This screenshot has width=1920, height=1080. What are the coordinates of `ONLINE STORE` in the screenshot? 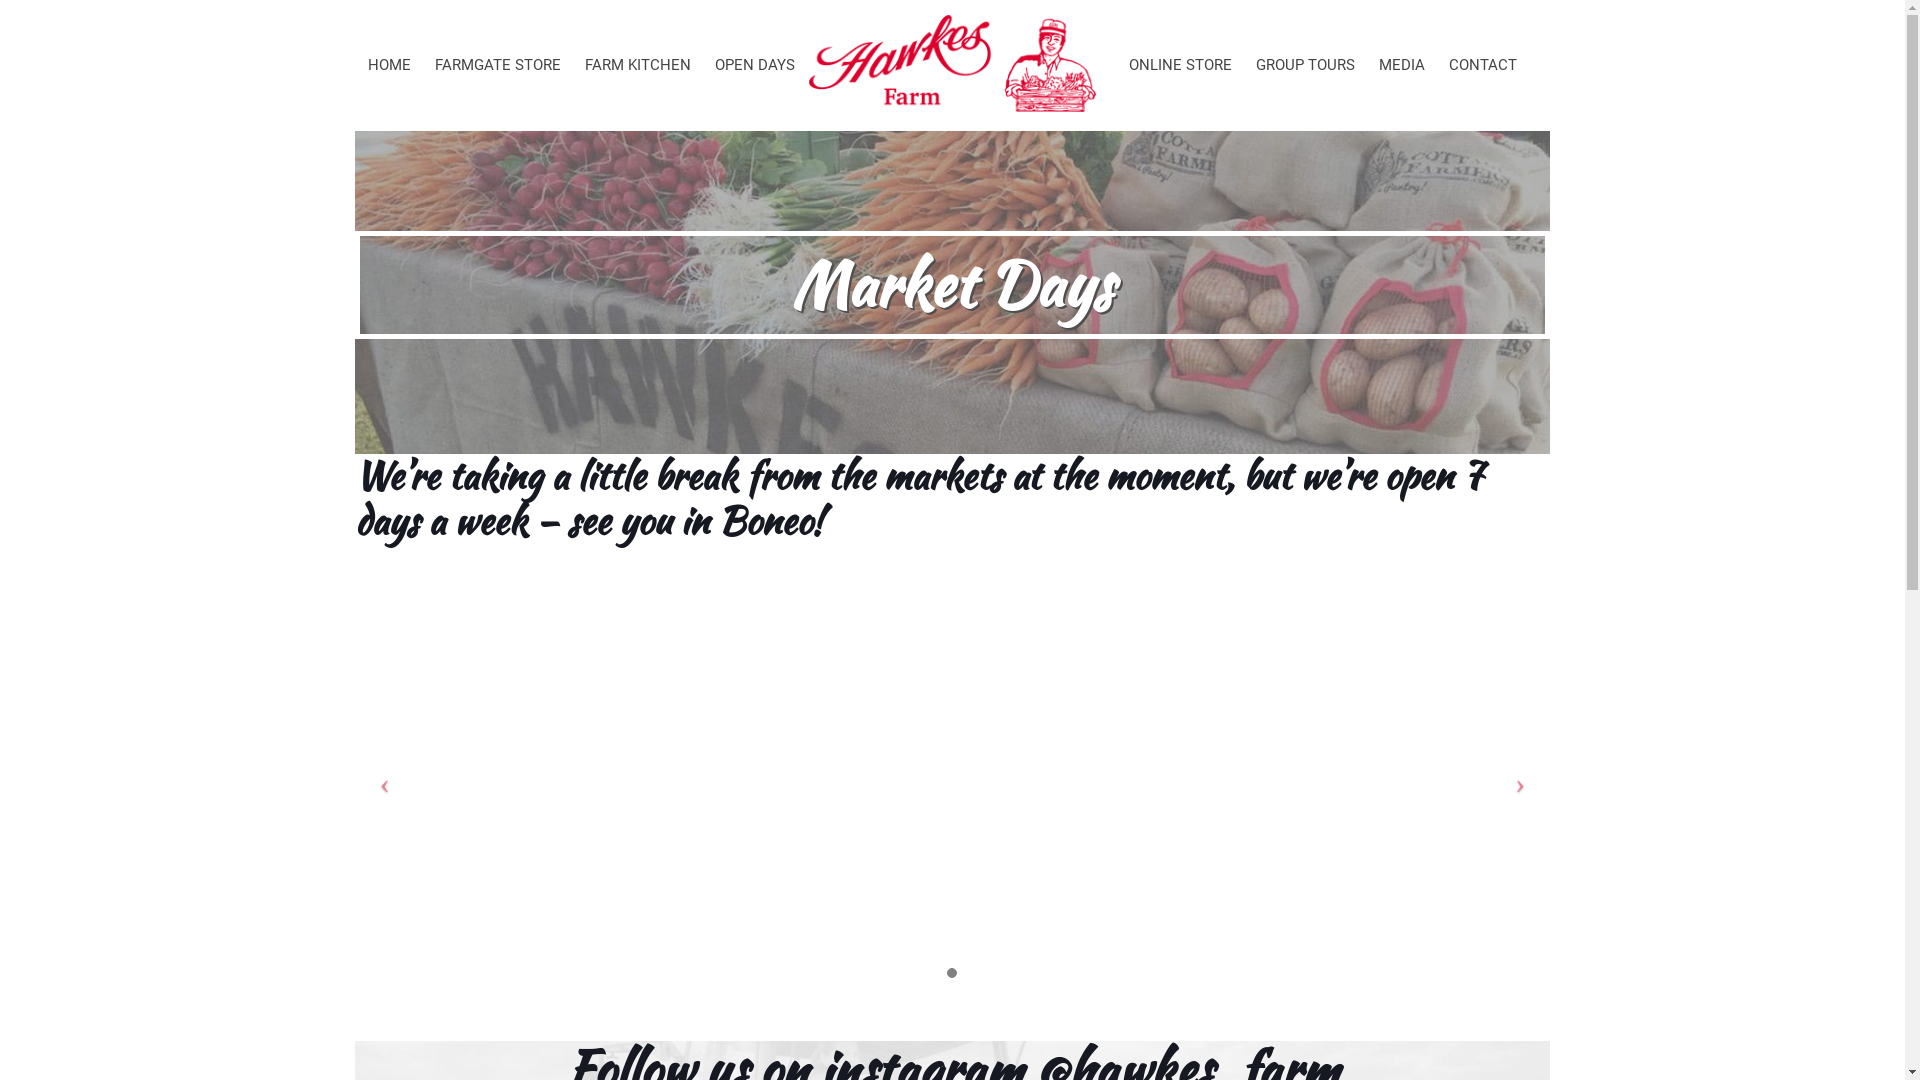 It's located at (1180, 65).